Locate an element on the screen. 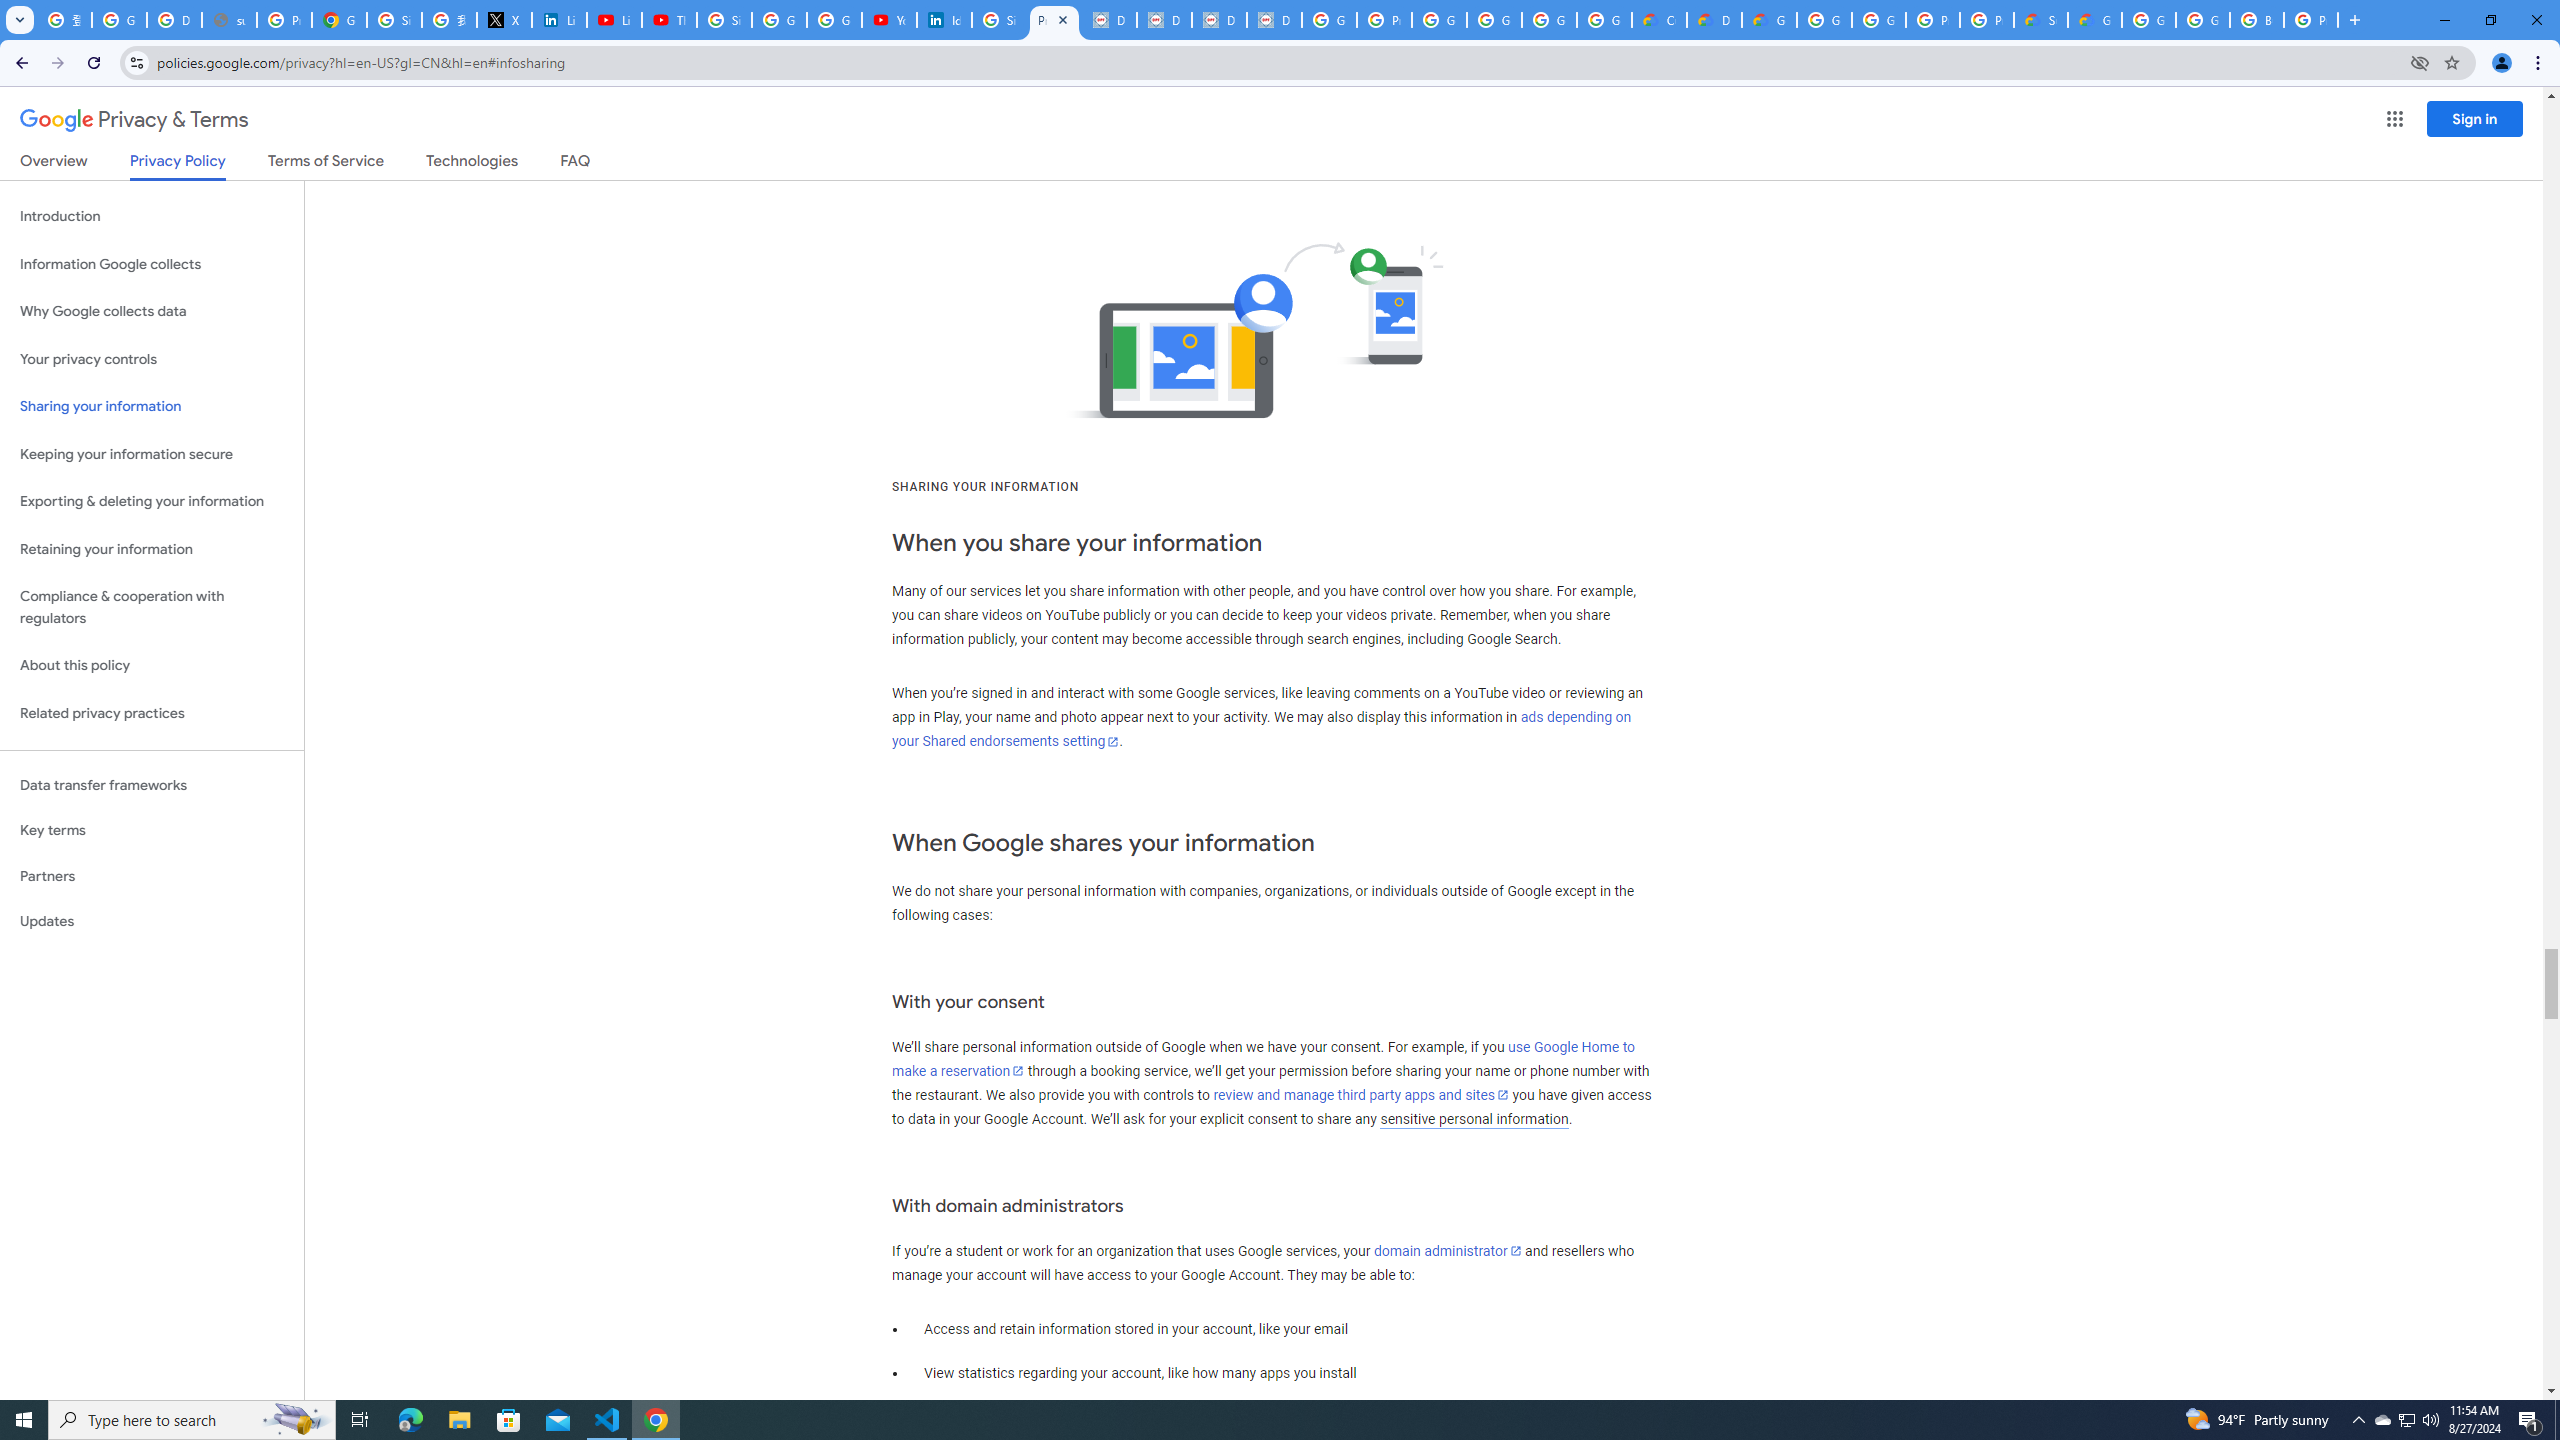  Google Workspace - Specific Terms is located at coordinates (1550, 20).